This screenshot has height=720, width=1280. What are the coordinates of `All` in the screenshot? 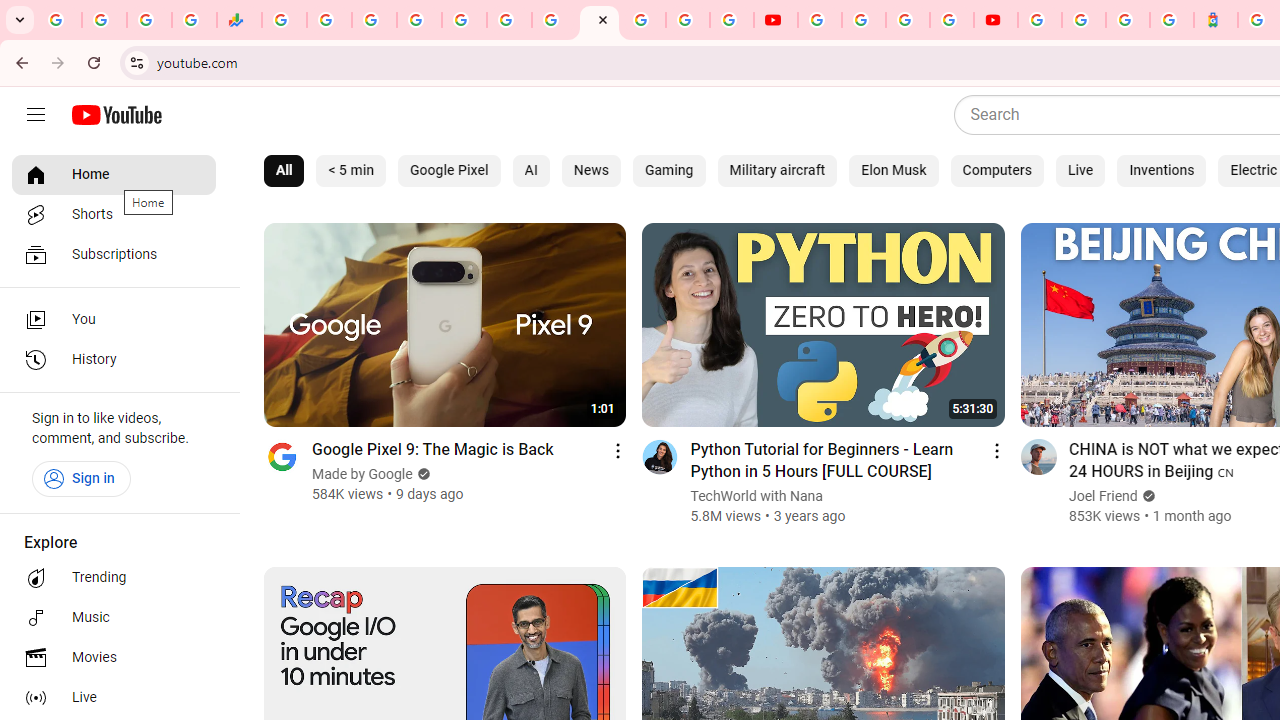 It's located at (284, 170).